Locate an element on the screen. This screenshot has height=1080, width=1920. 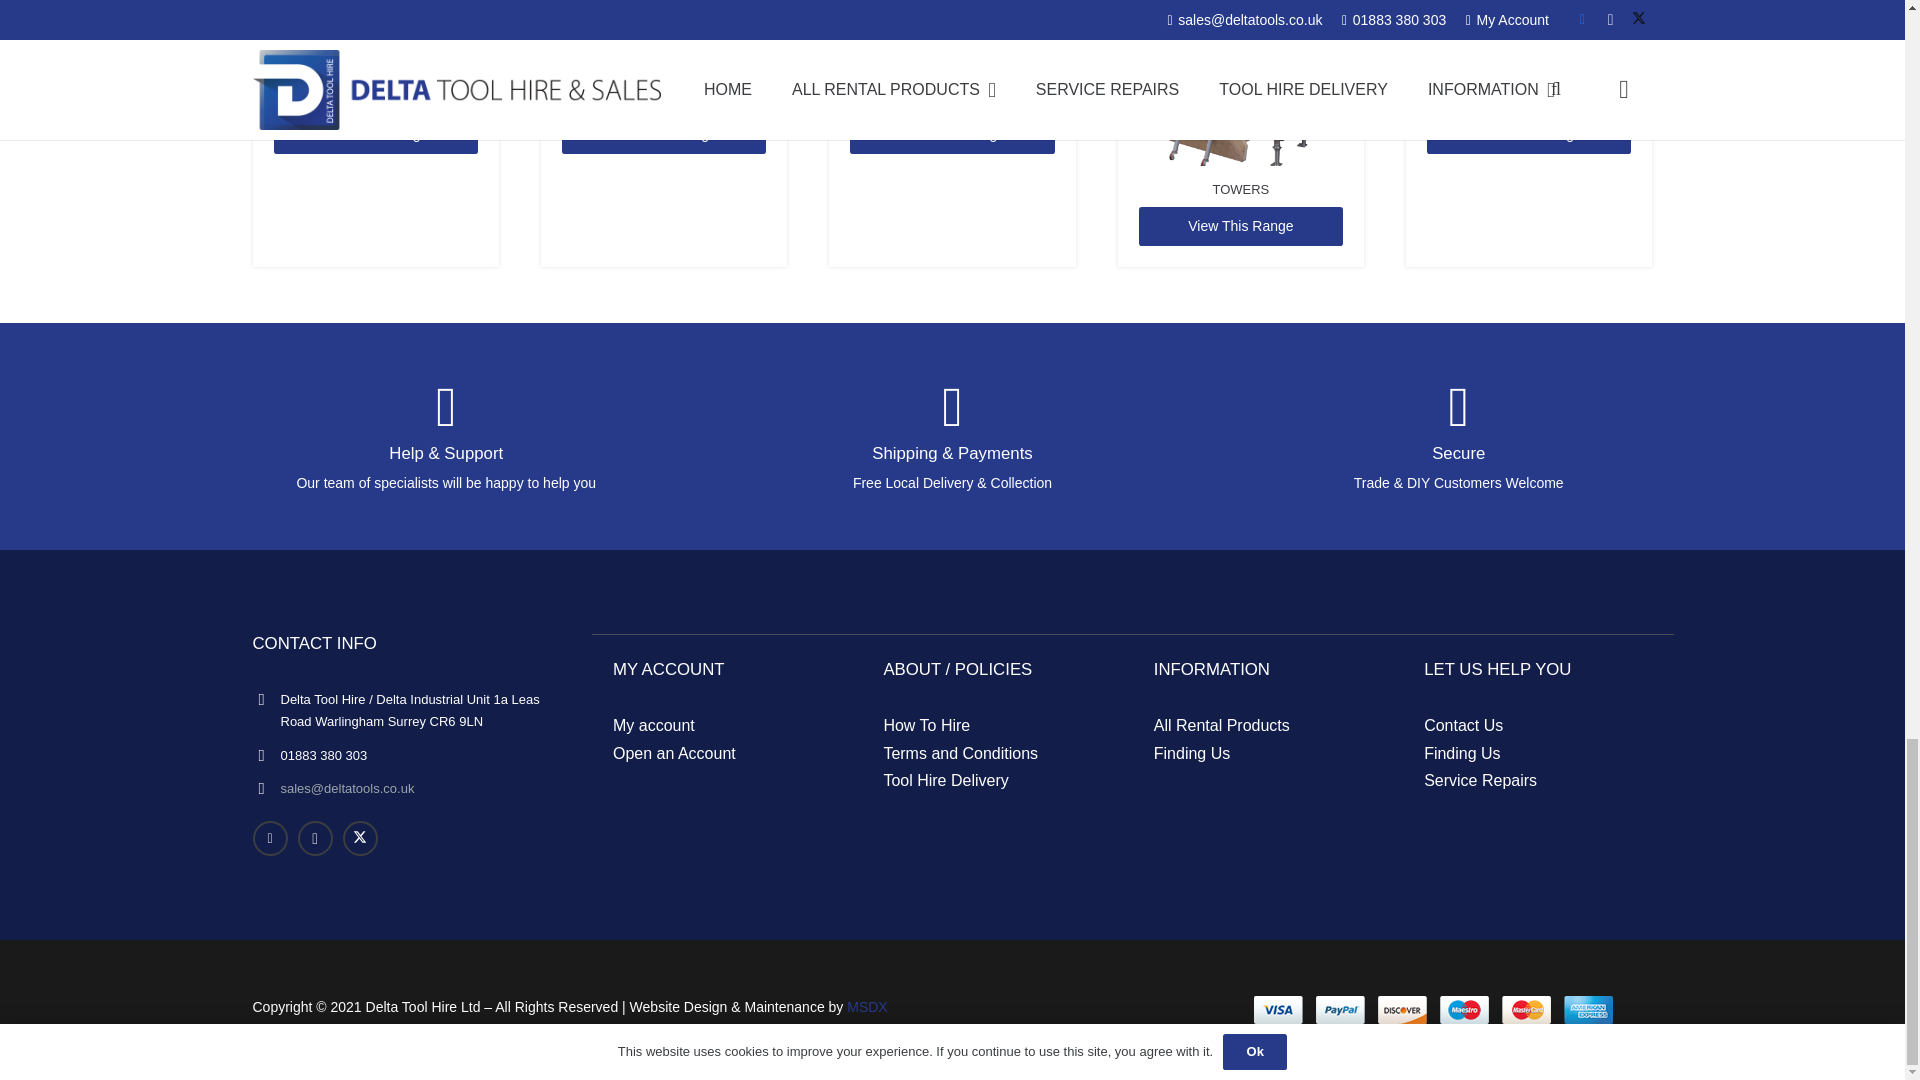
Facebook is located at coordinates (268, 838).